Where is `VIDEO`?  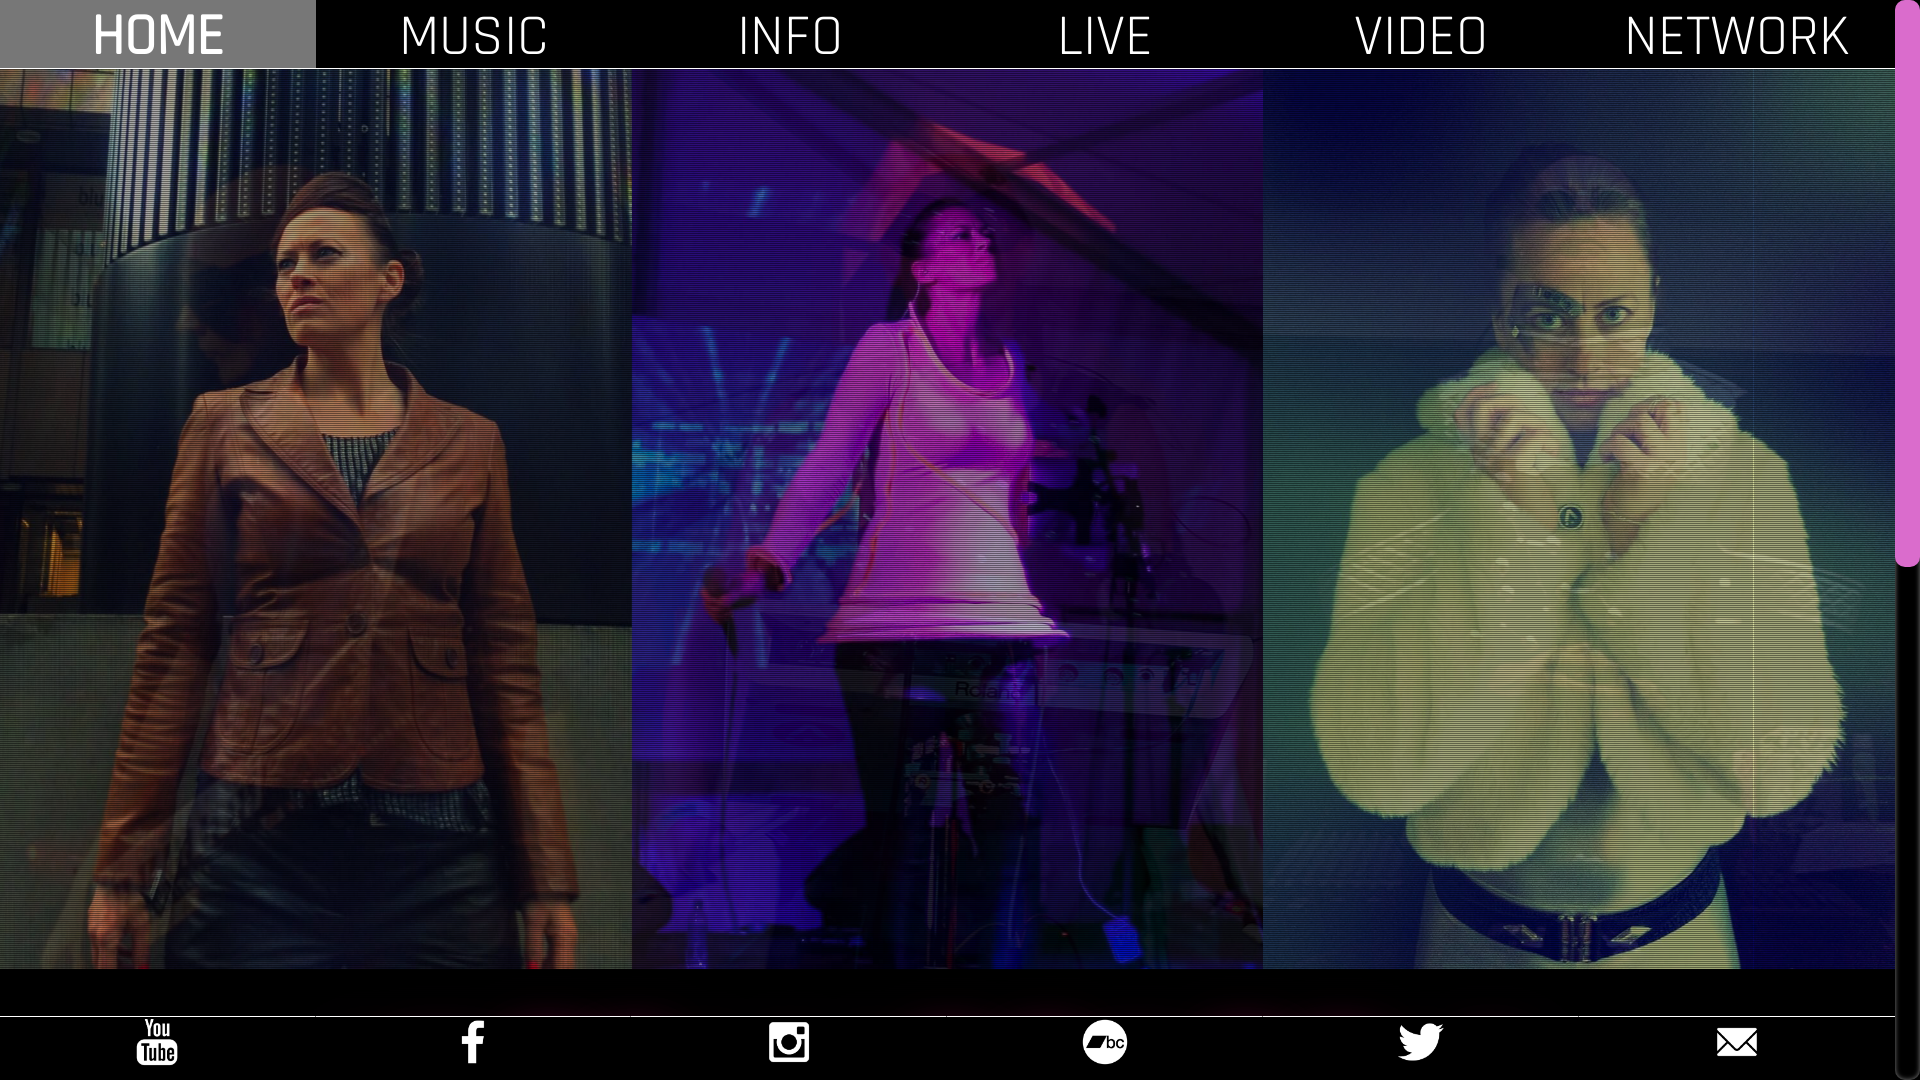 VIDEO is located at coordinates (1421, 37).